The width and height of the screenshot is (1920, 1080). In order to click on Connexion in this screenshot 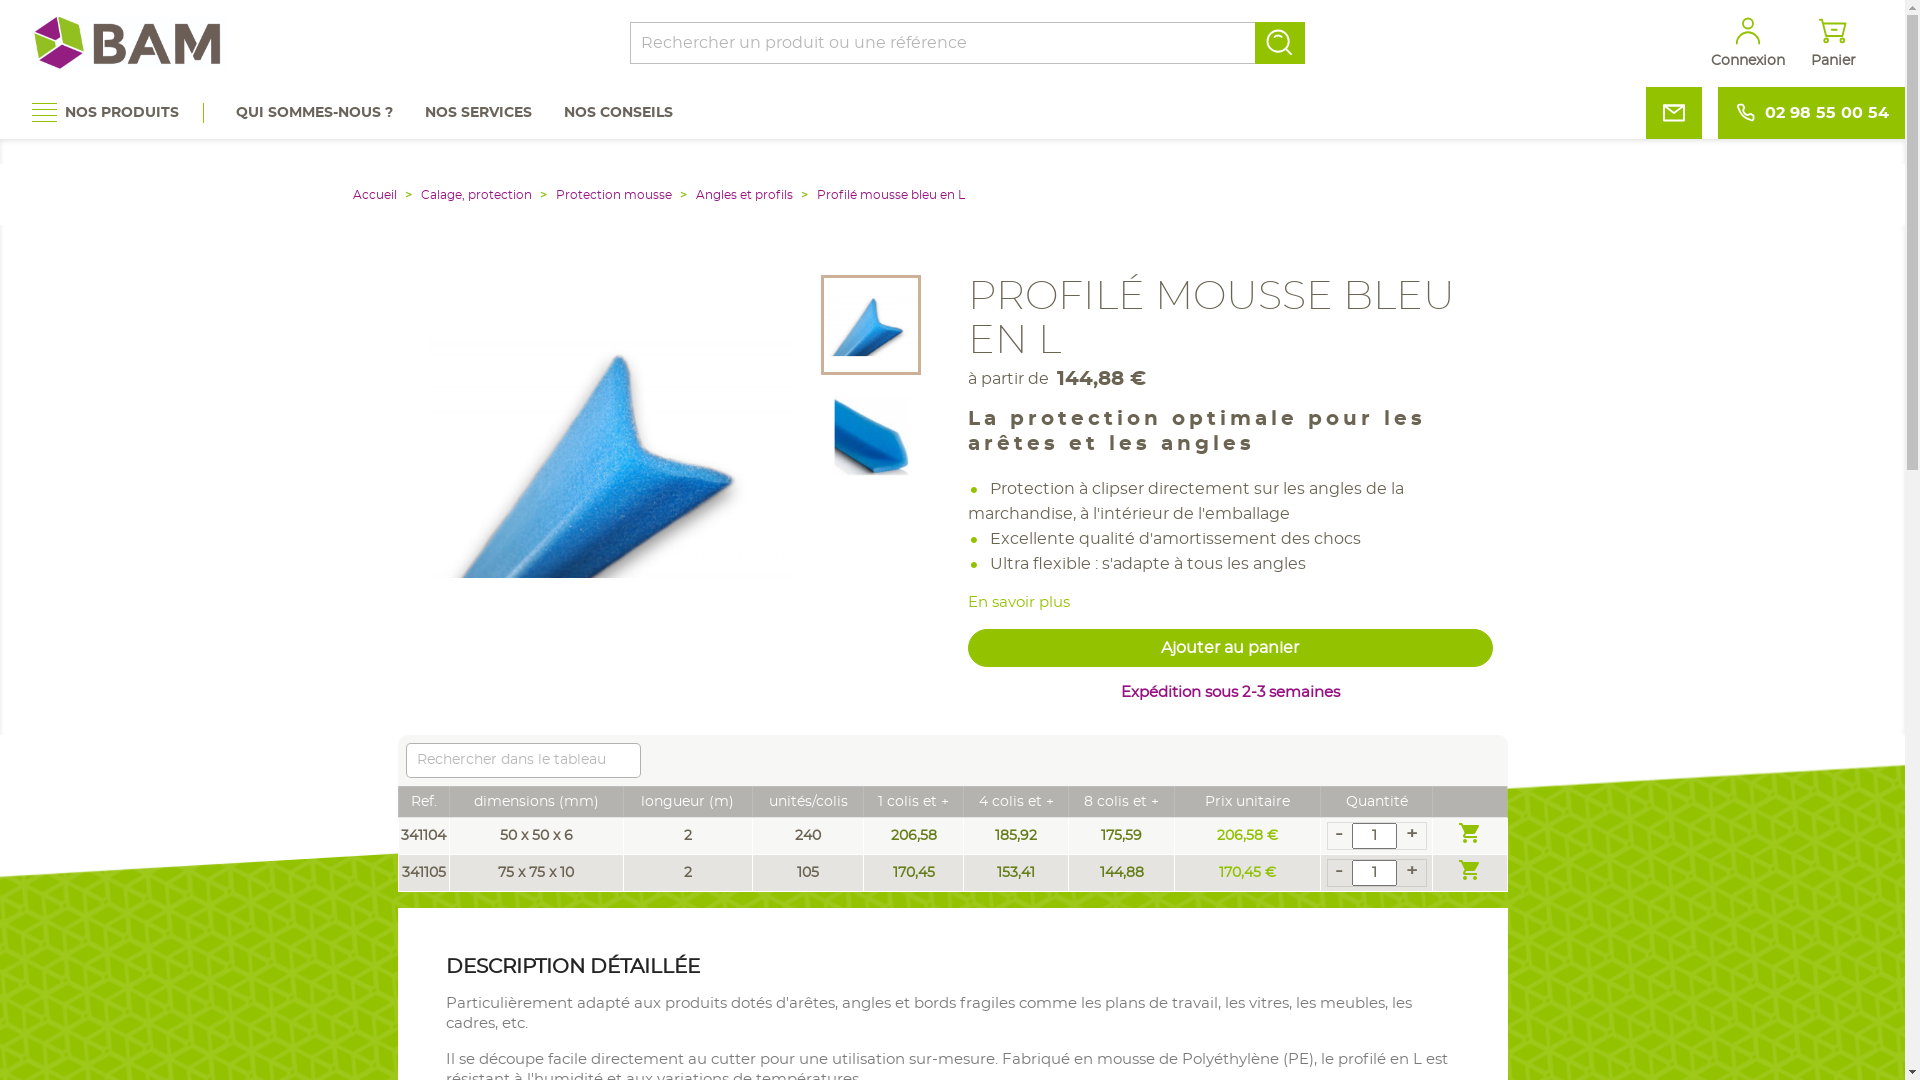, I will do `click(1748, 44)`.